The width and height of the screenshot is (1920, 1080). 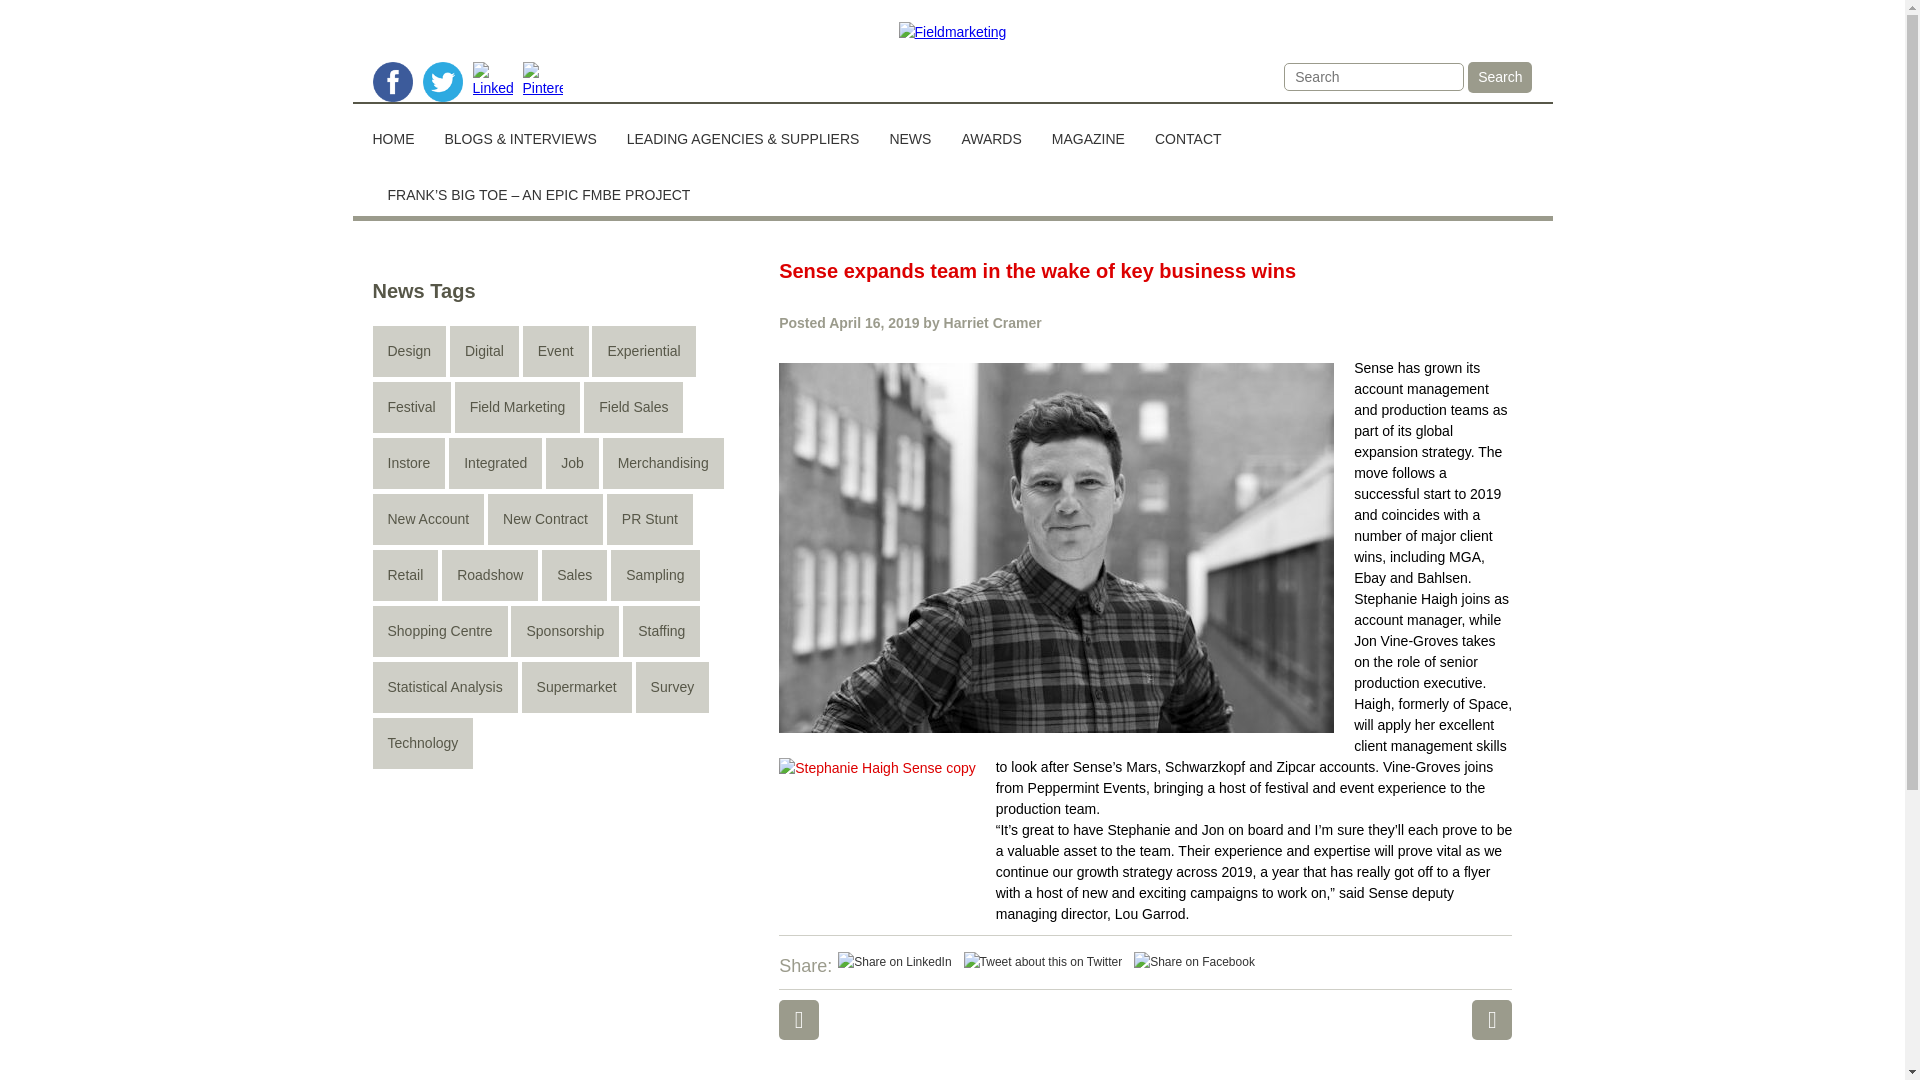 I want to click on HOME, so click(x=400, y=131).